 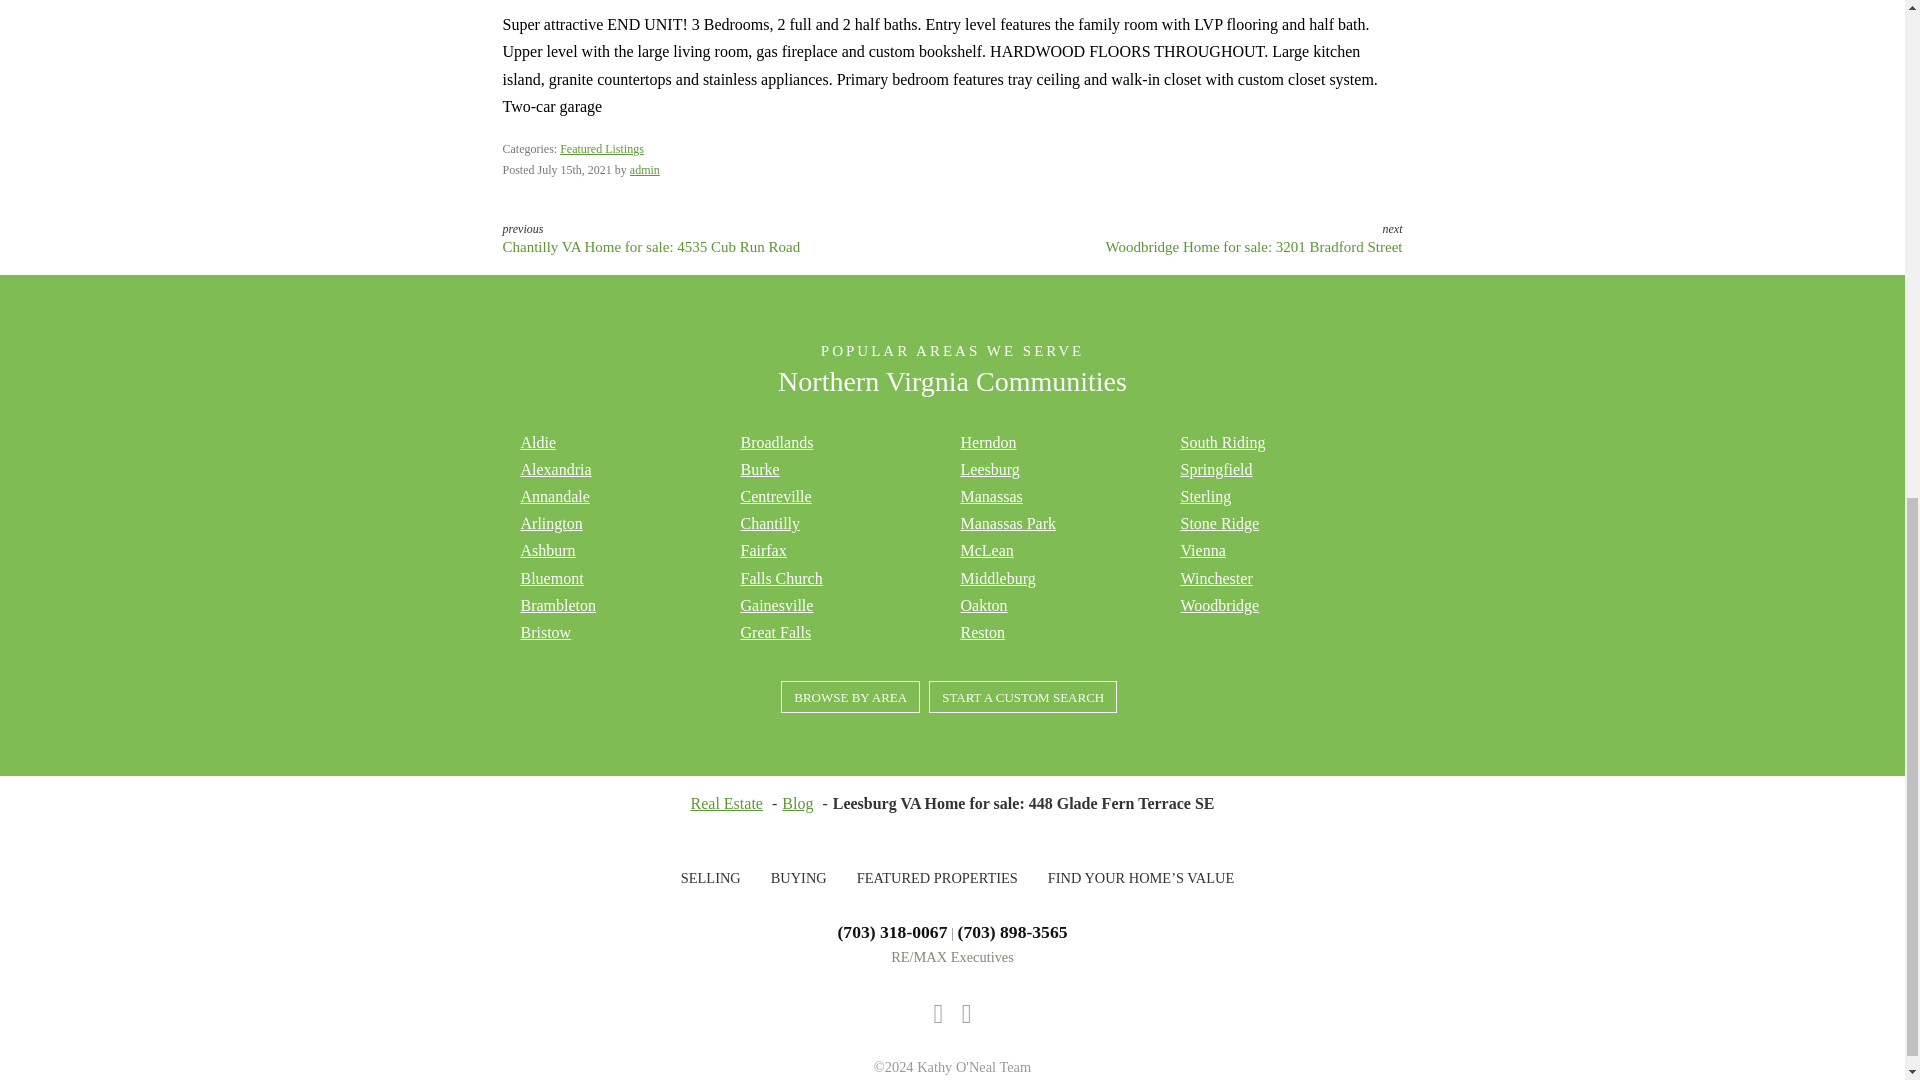 I want to click on Bluemont, so click(x=552, y=578).